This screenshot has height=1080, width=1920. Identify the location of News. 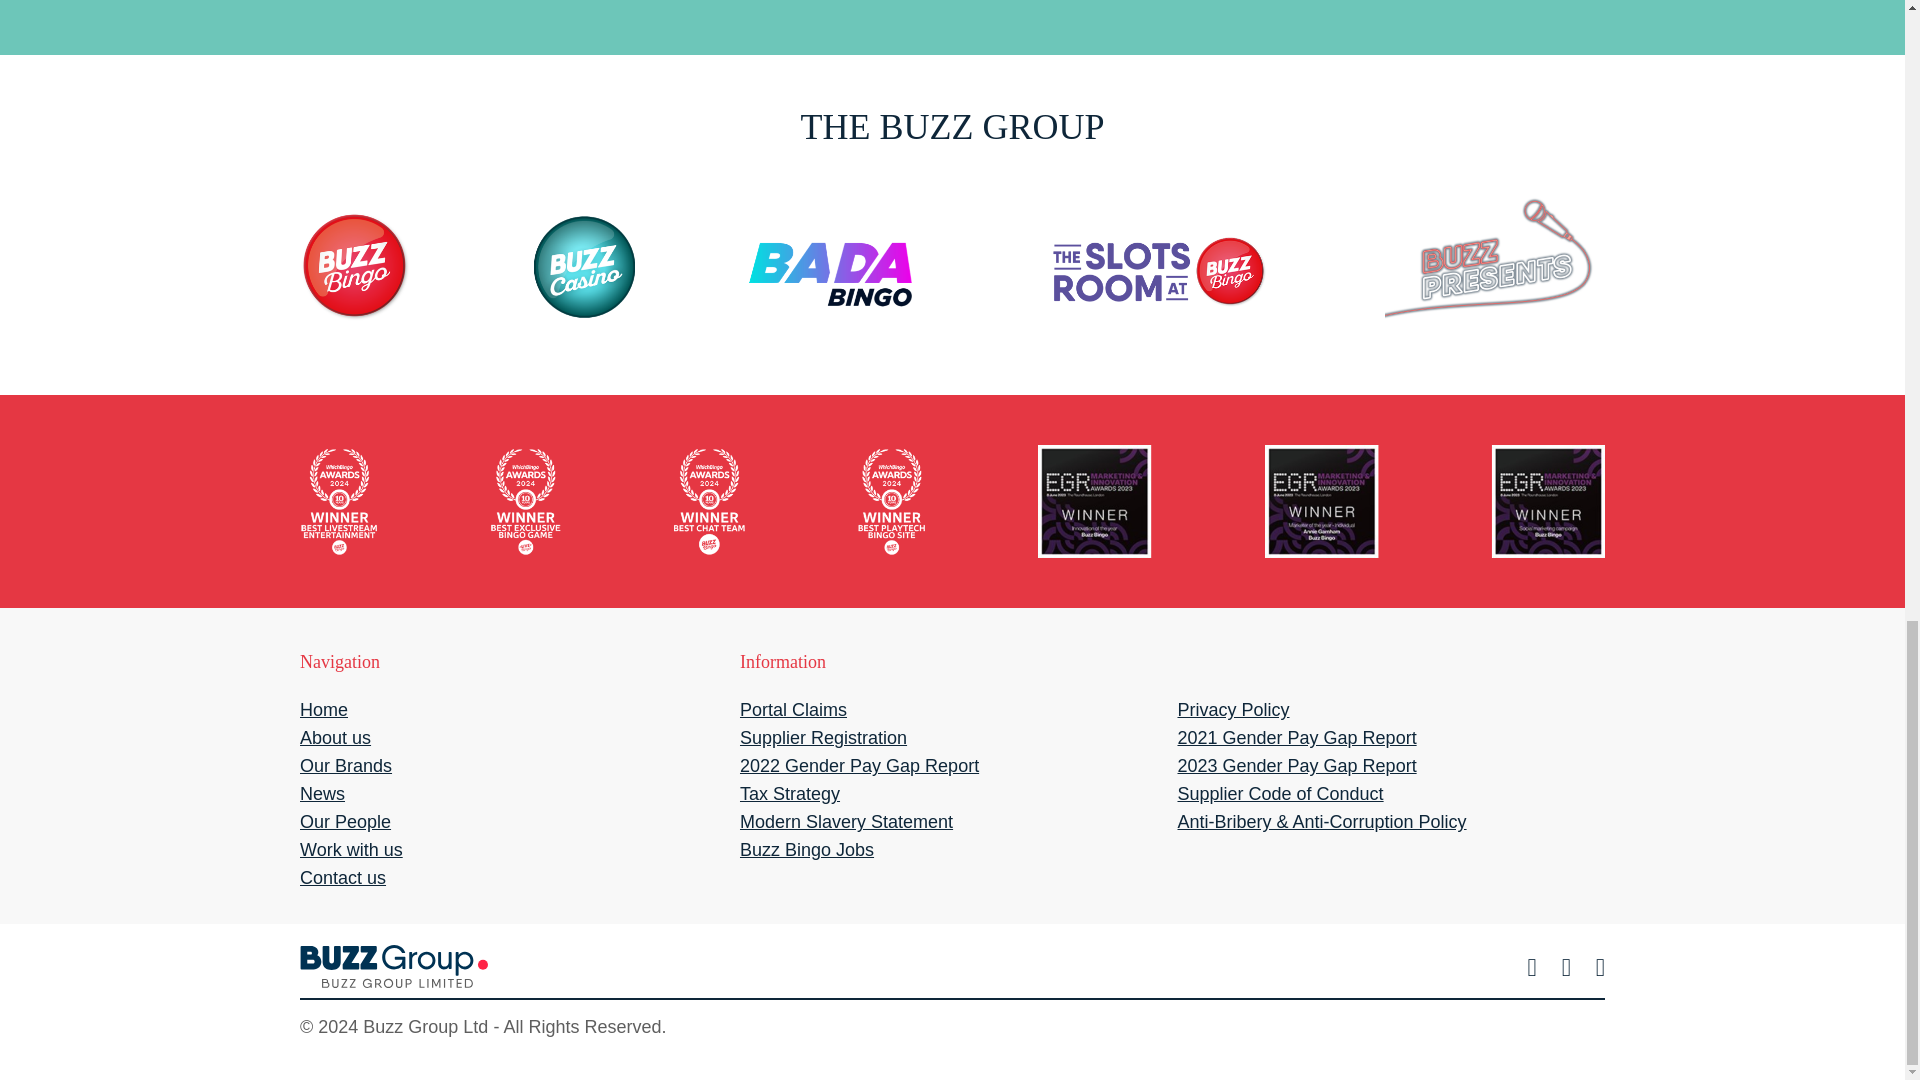
(322, 794).